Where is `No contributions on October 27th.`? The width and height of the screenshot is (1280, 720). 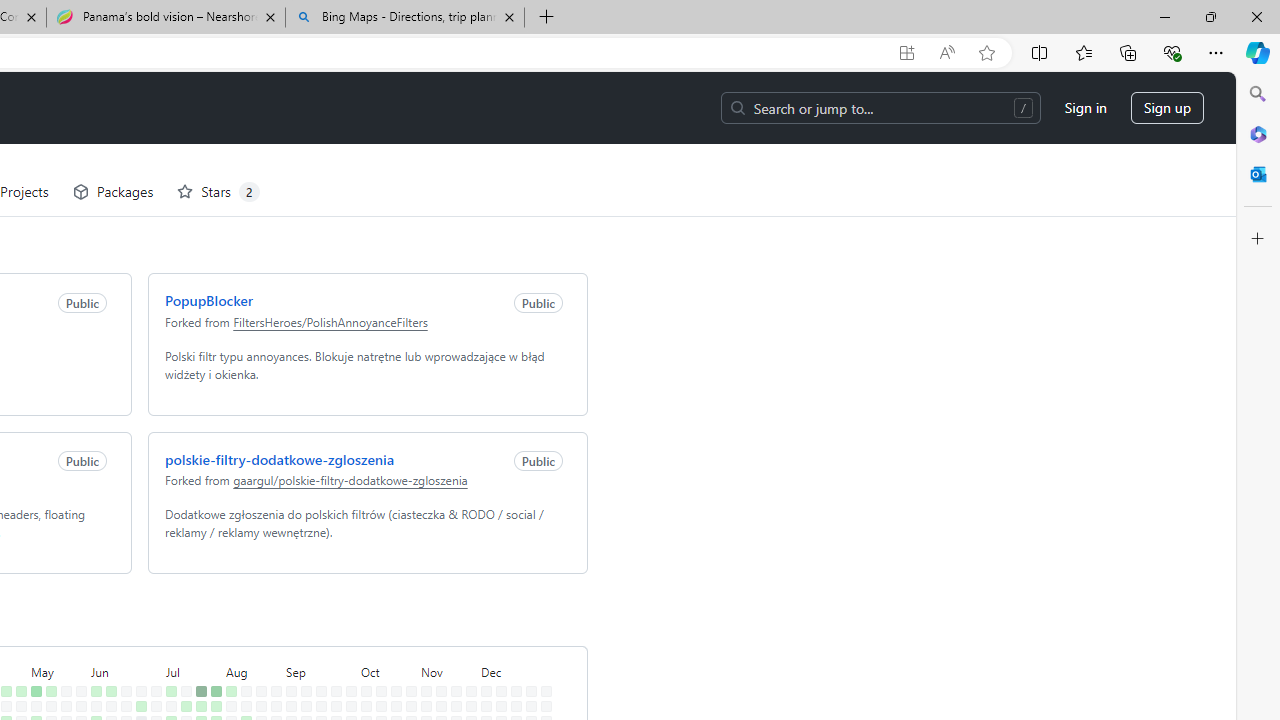
No contributions on October 27th. is located at coordinates (407, 619).